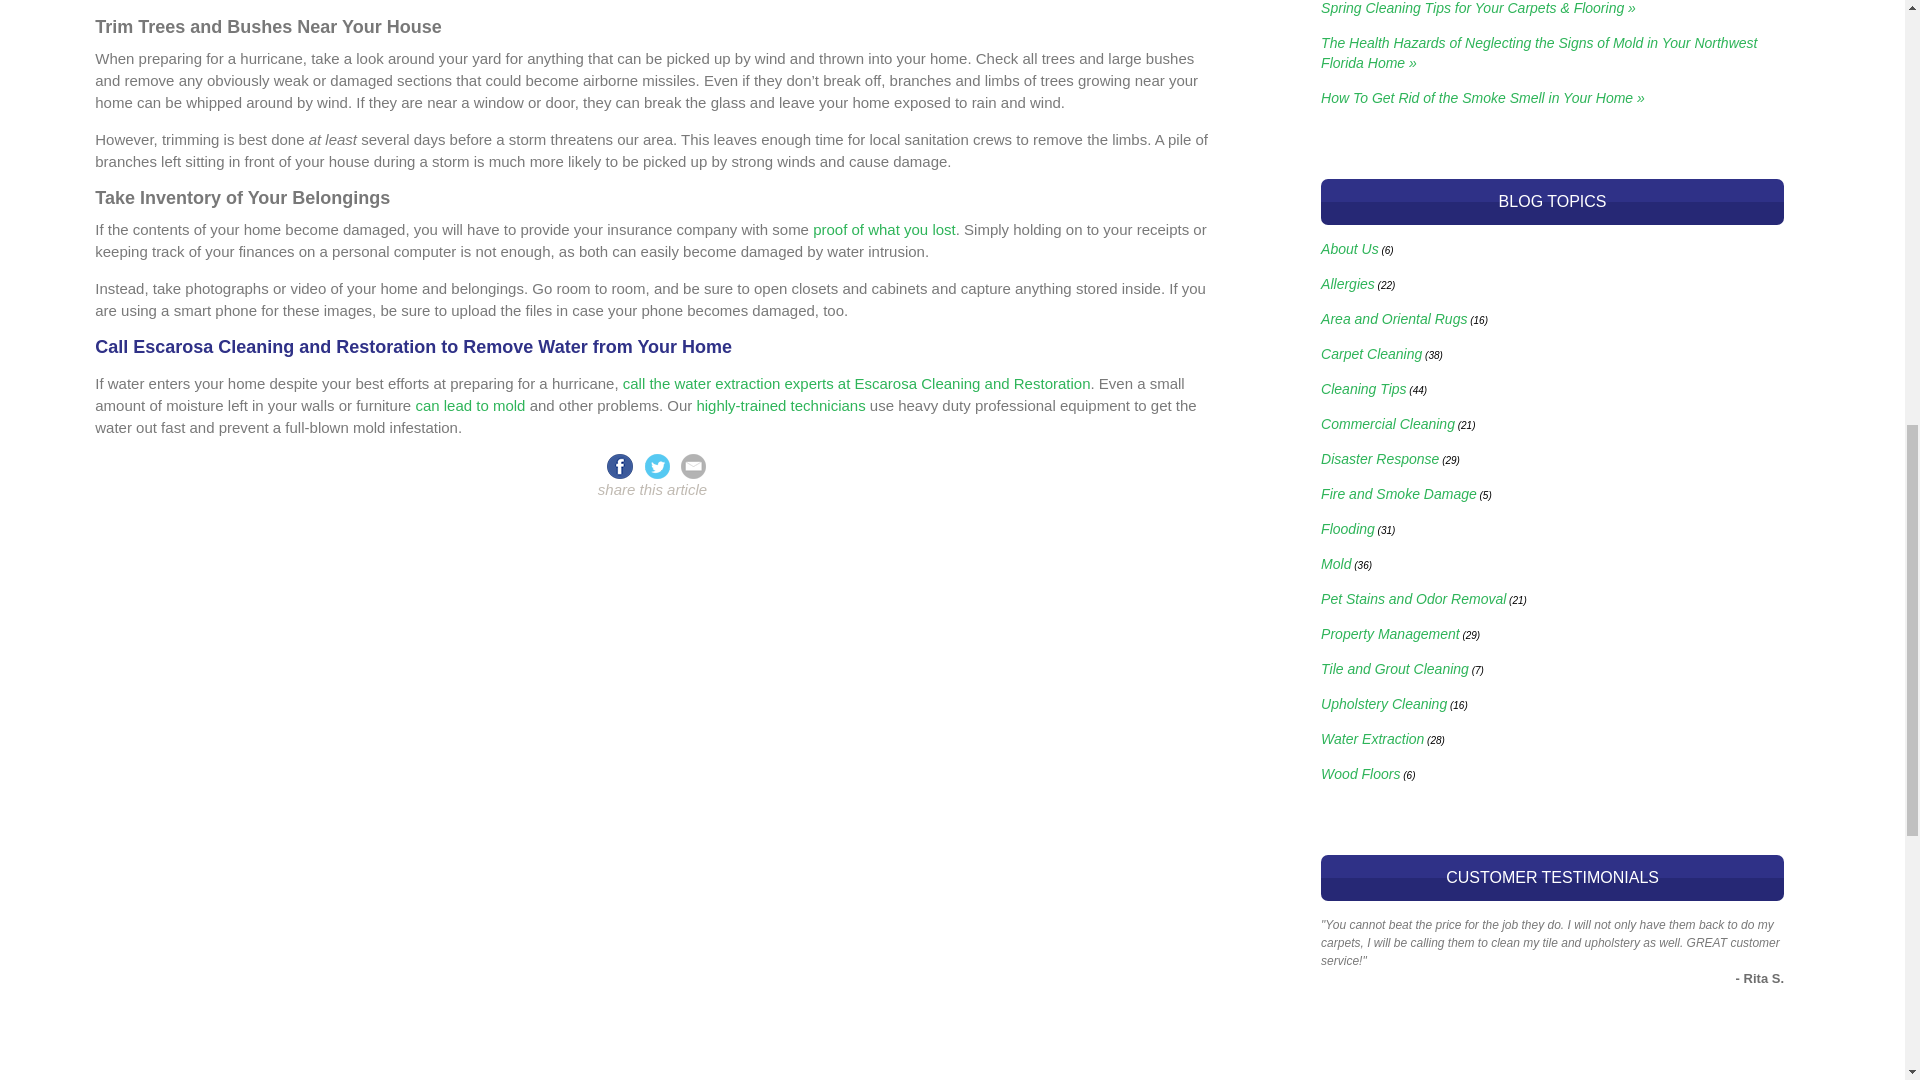 This screenshot has height=1080, width=1920. What do you see at coordinates (619, 464) in the screenshot?
I see `Share on Facebook` at bounding box center [619, 464].